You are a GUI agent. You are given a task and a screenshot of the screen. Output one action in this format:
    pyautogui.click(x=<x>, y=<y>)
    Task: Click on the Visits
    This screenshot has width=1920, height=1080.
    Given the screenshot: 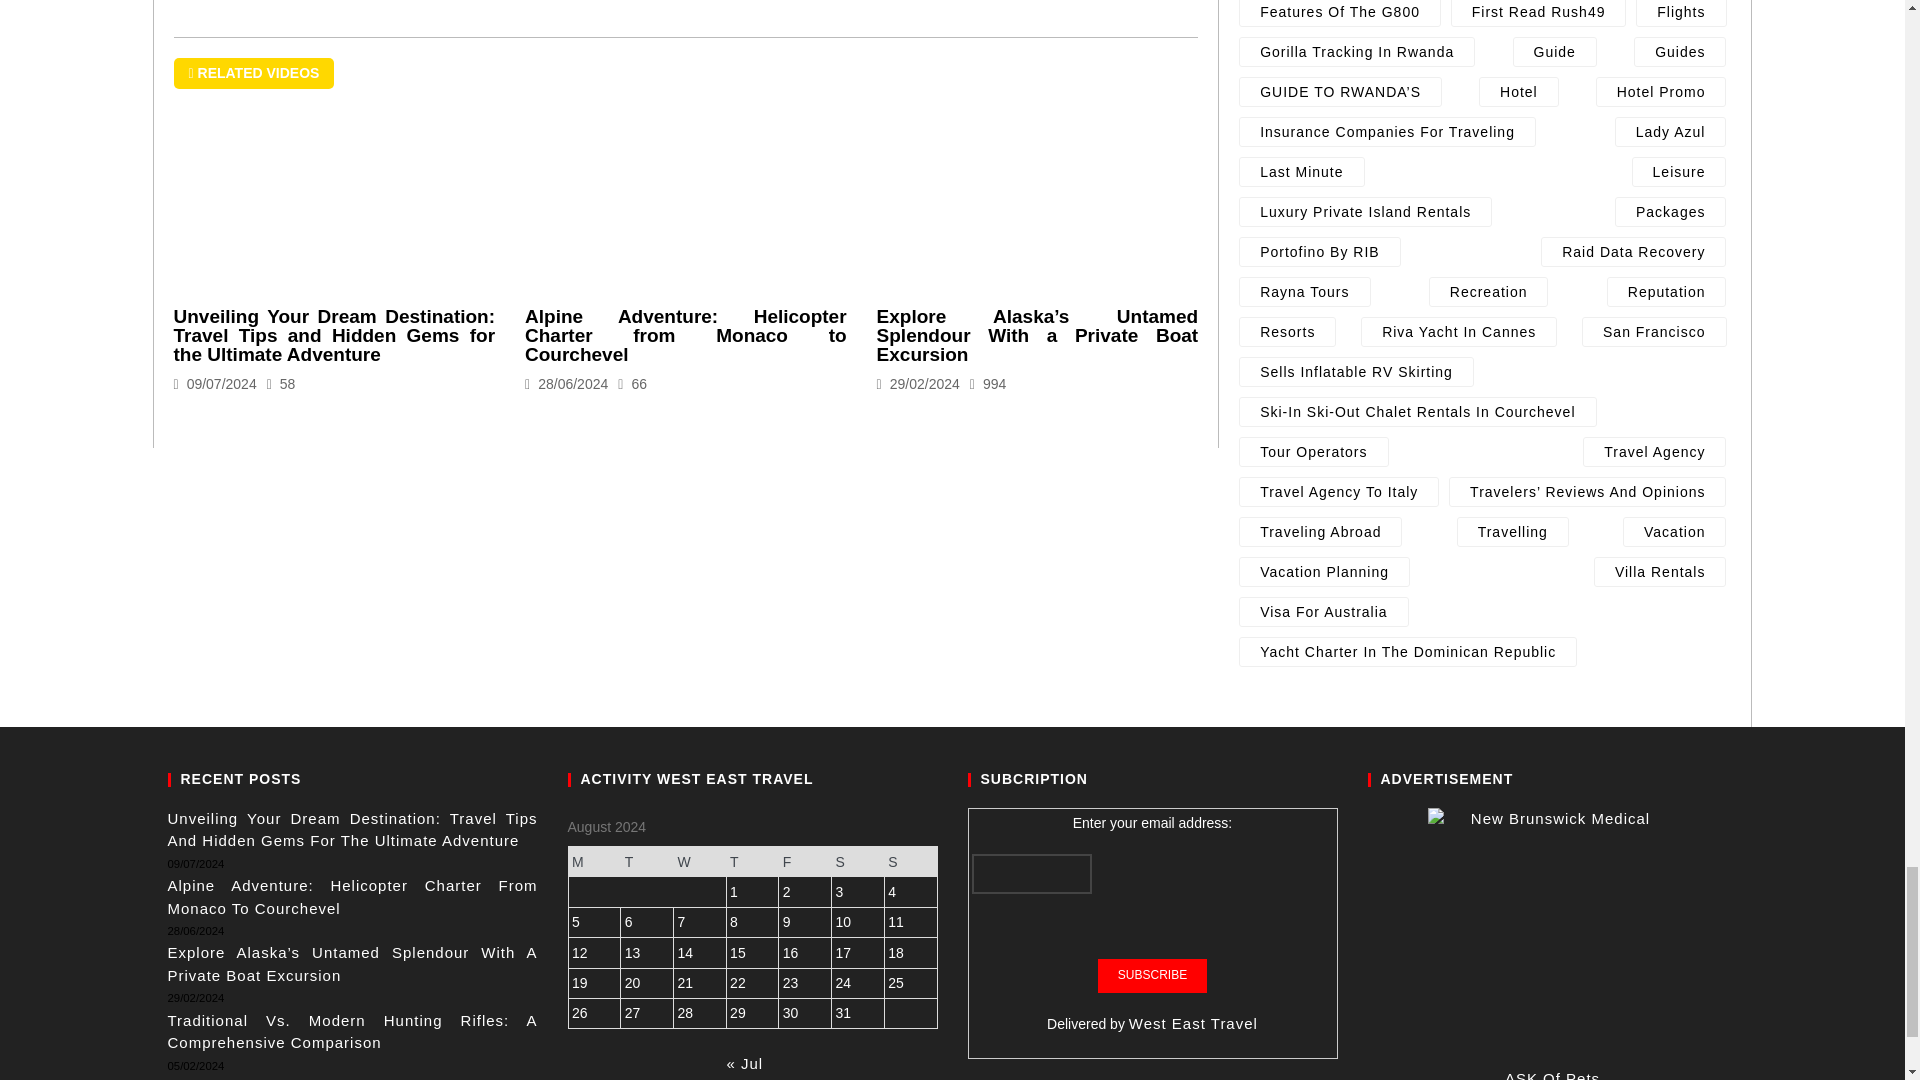 What is the action you would take?
    pyautogui.click(x=632, y=384)
    